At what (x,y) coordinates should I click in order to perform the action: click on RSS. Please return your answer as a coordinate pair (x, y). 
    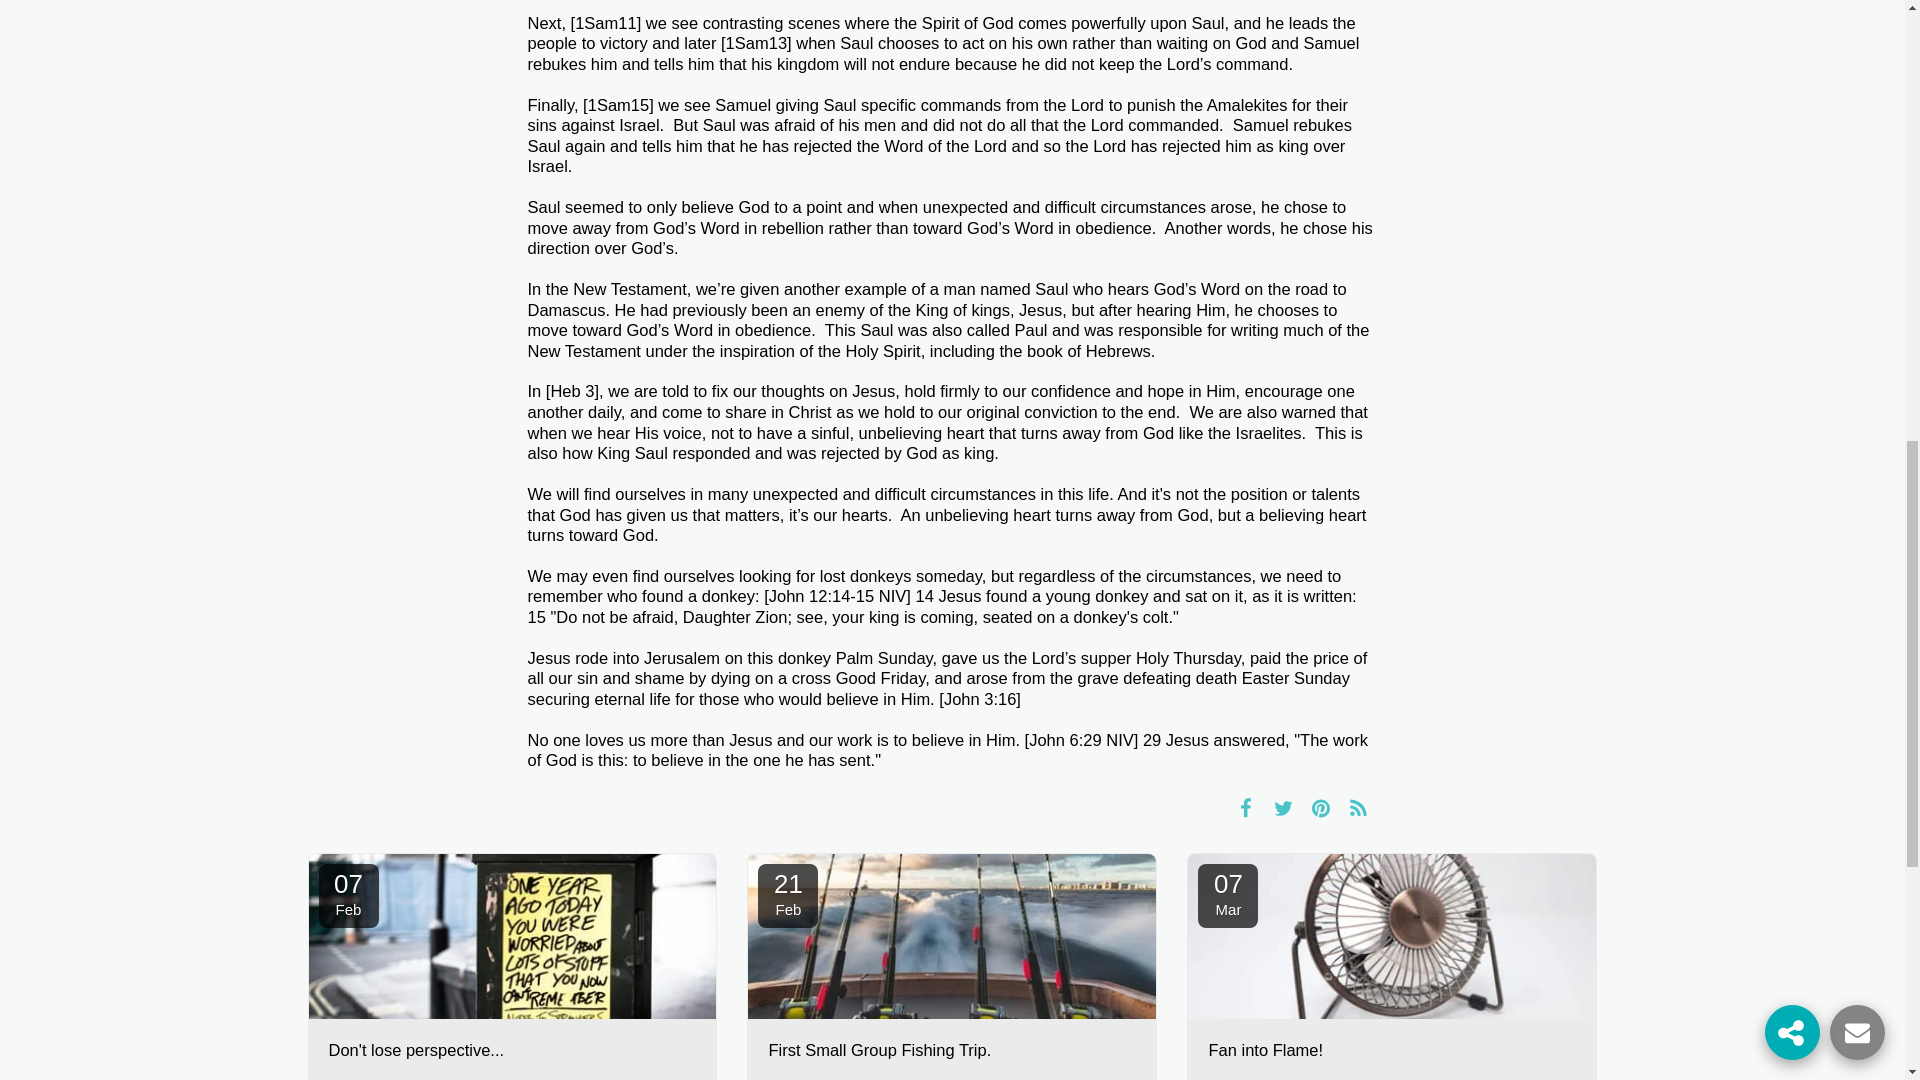
    Looking at the image, I should click on (1246, 807).